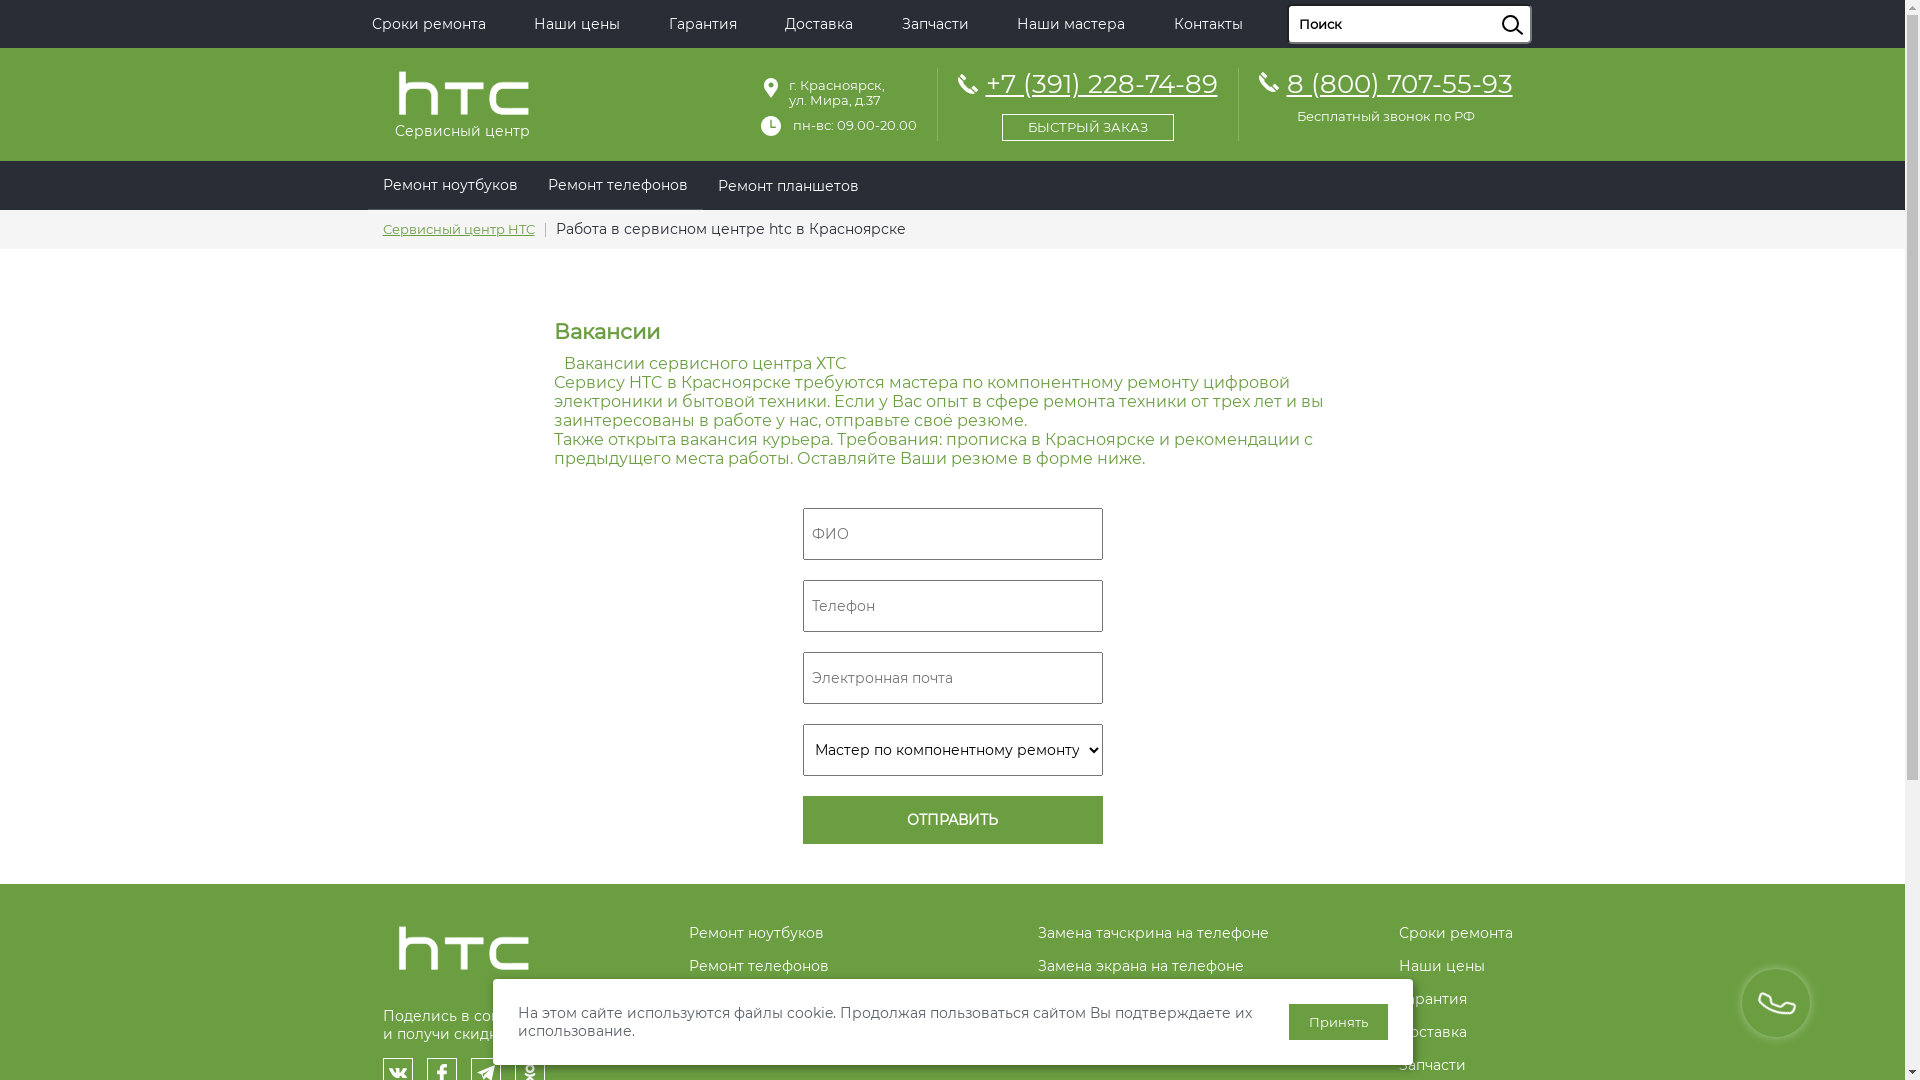  Describe the element at coordinates (1088, 102) in the screenshot. I see `+7 (391) 228-74-89` at that location.